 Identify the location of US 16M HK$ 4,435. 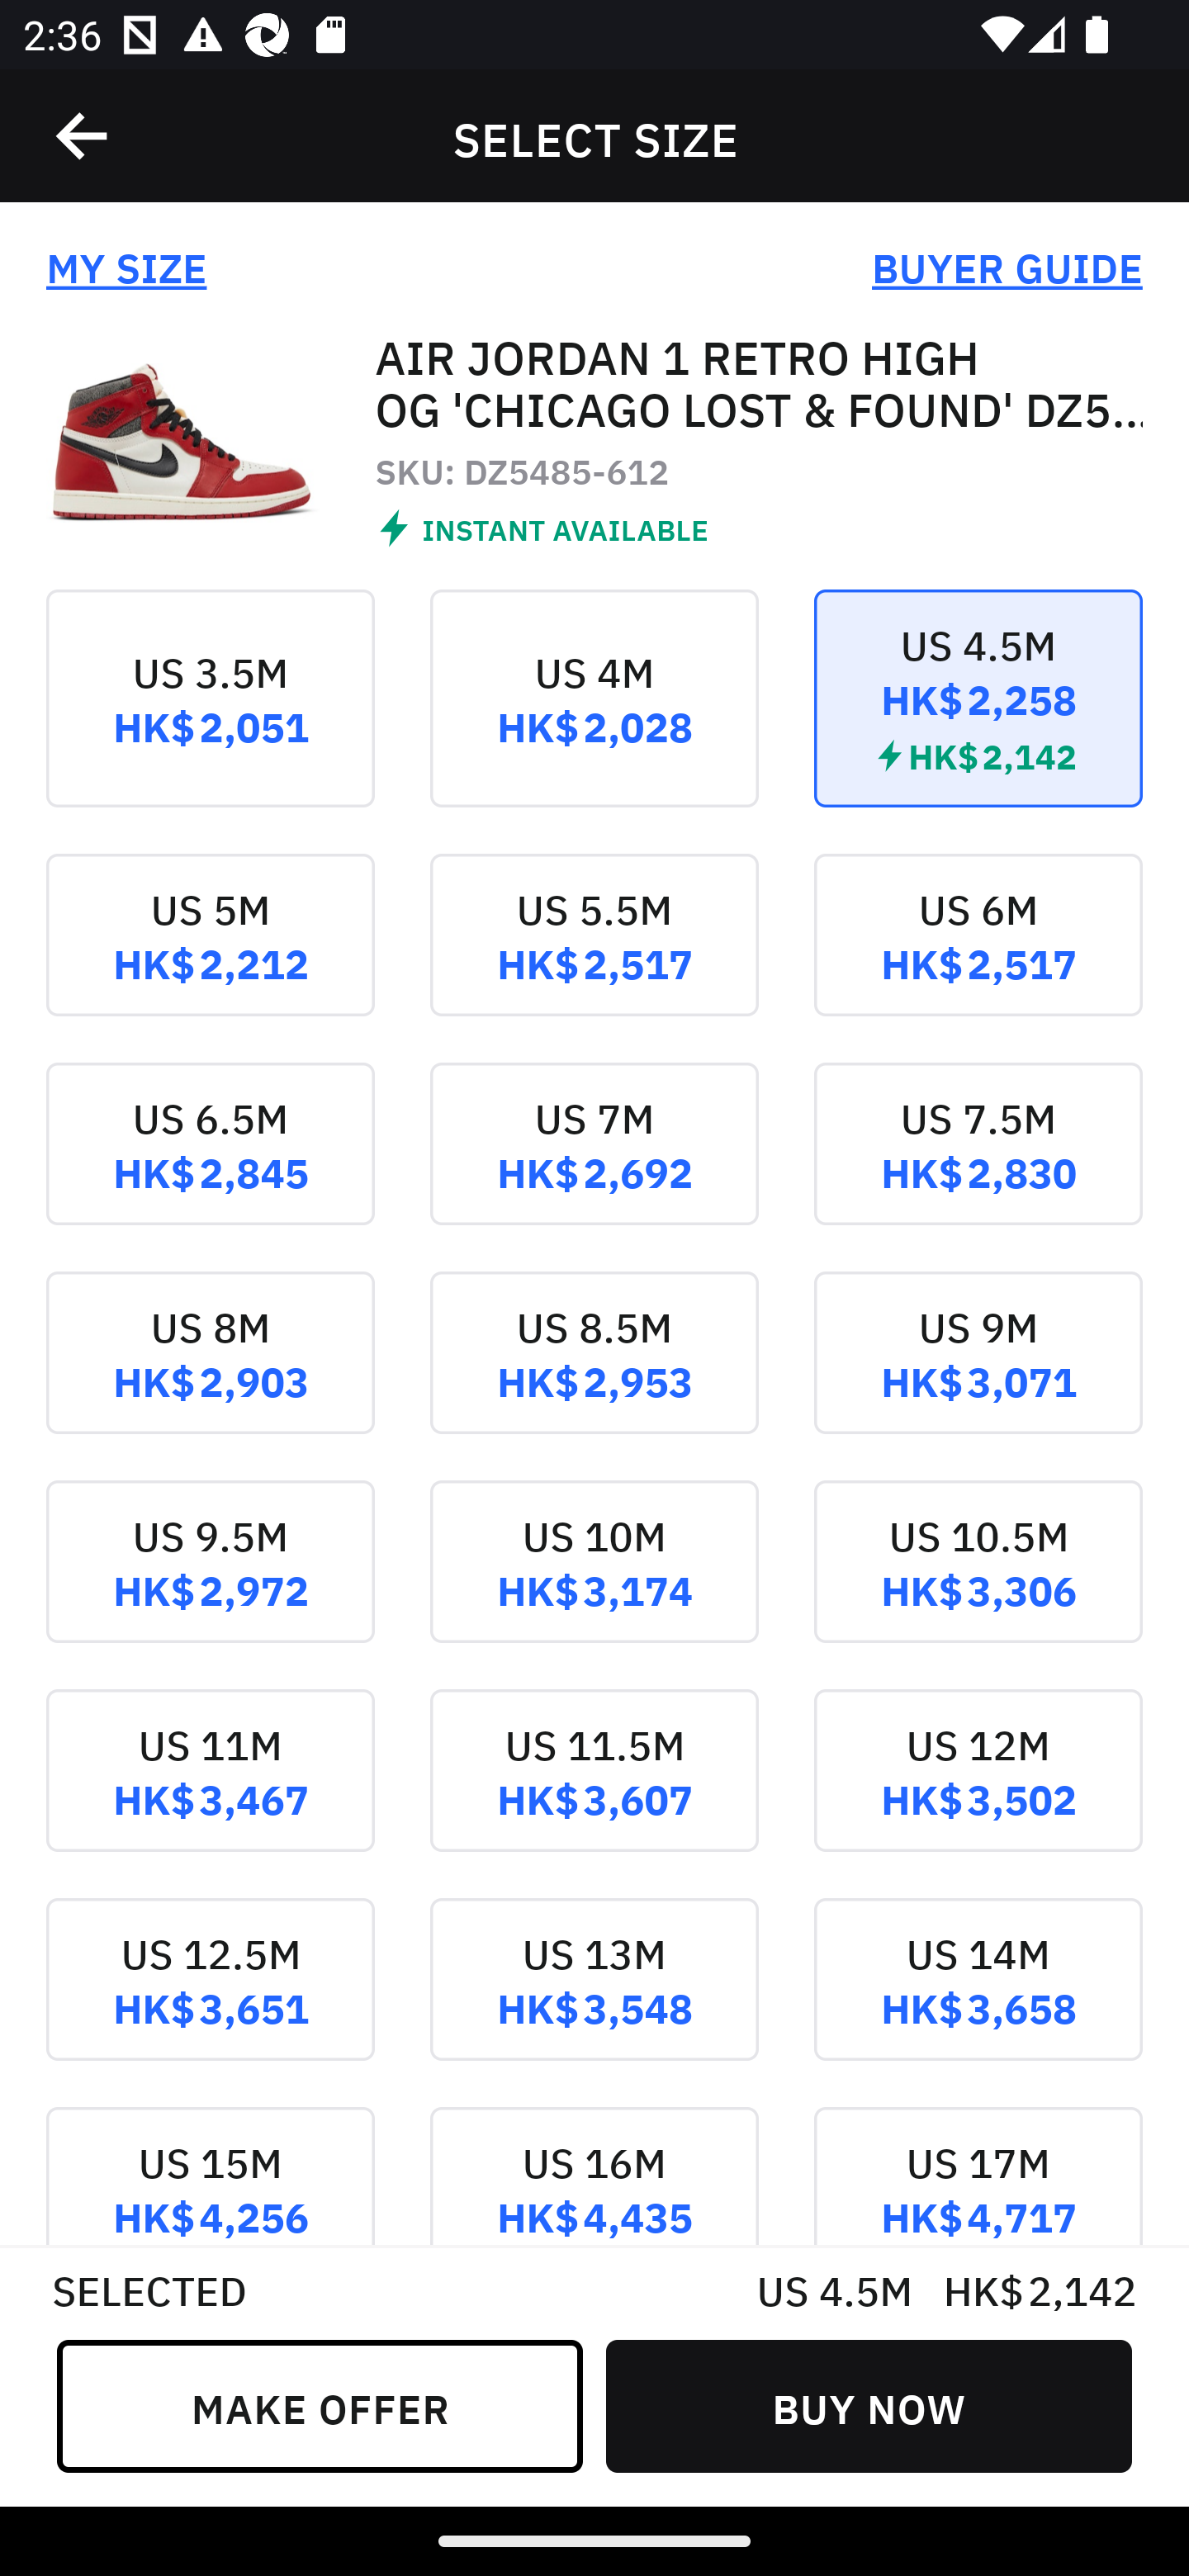
(594, 2175).